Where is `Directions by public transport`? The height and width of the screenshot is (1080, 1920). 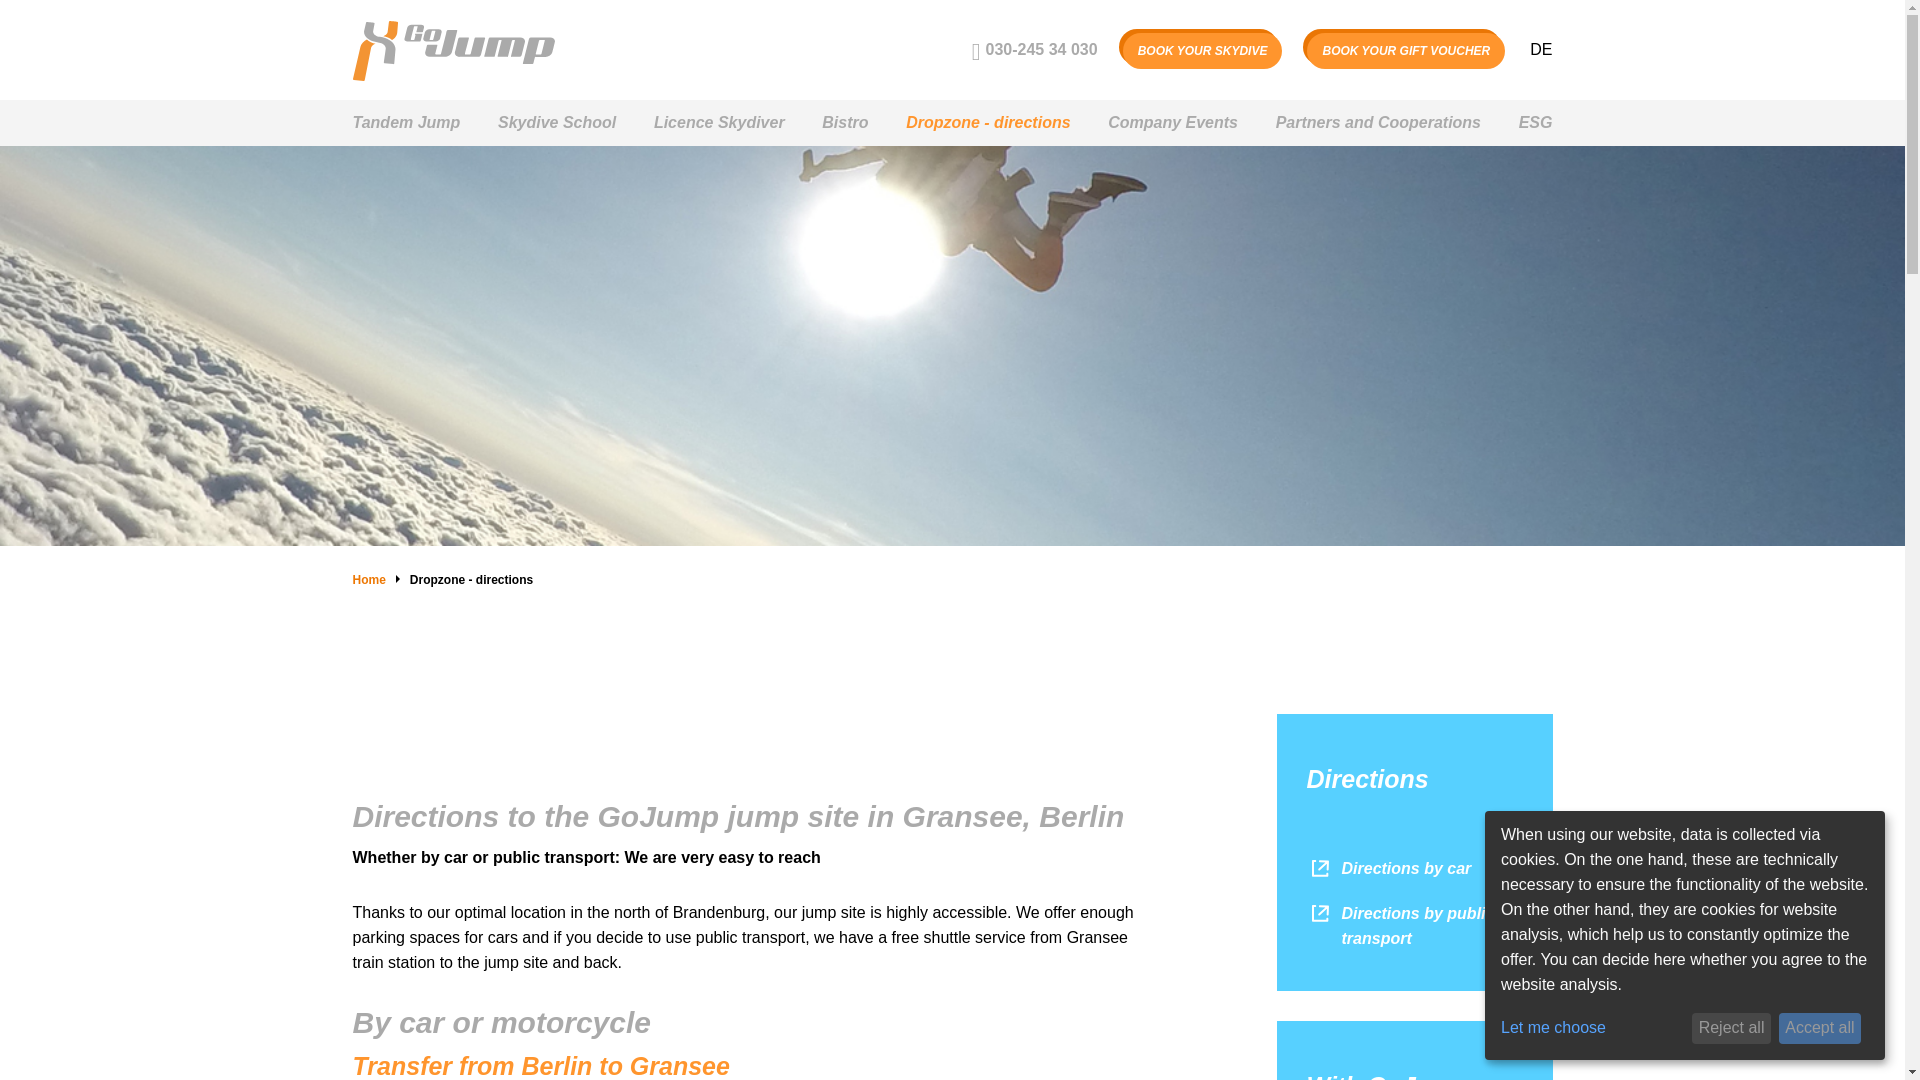 Directions by public transport is located at coordinates (1414, 926).